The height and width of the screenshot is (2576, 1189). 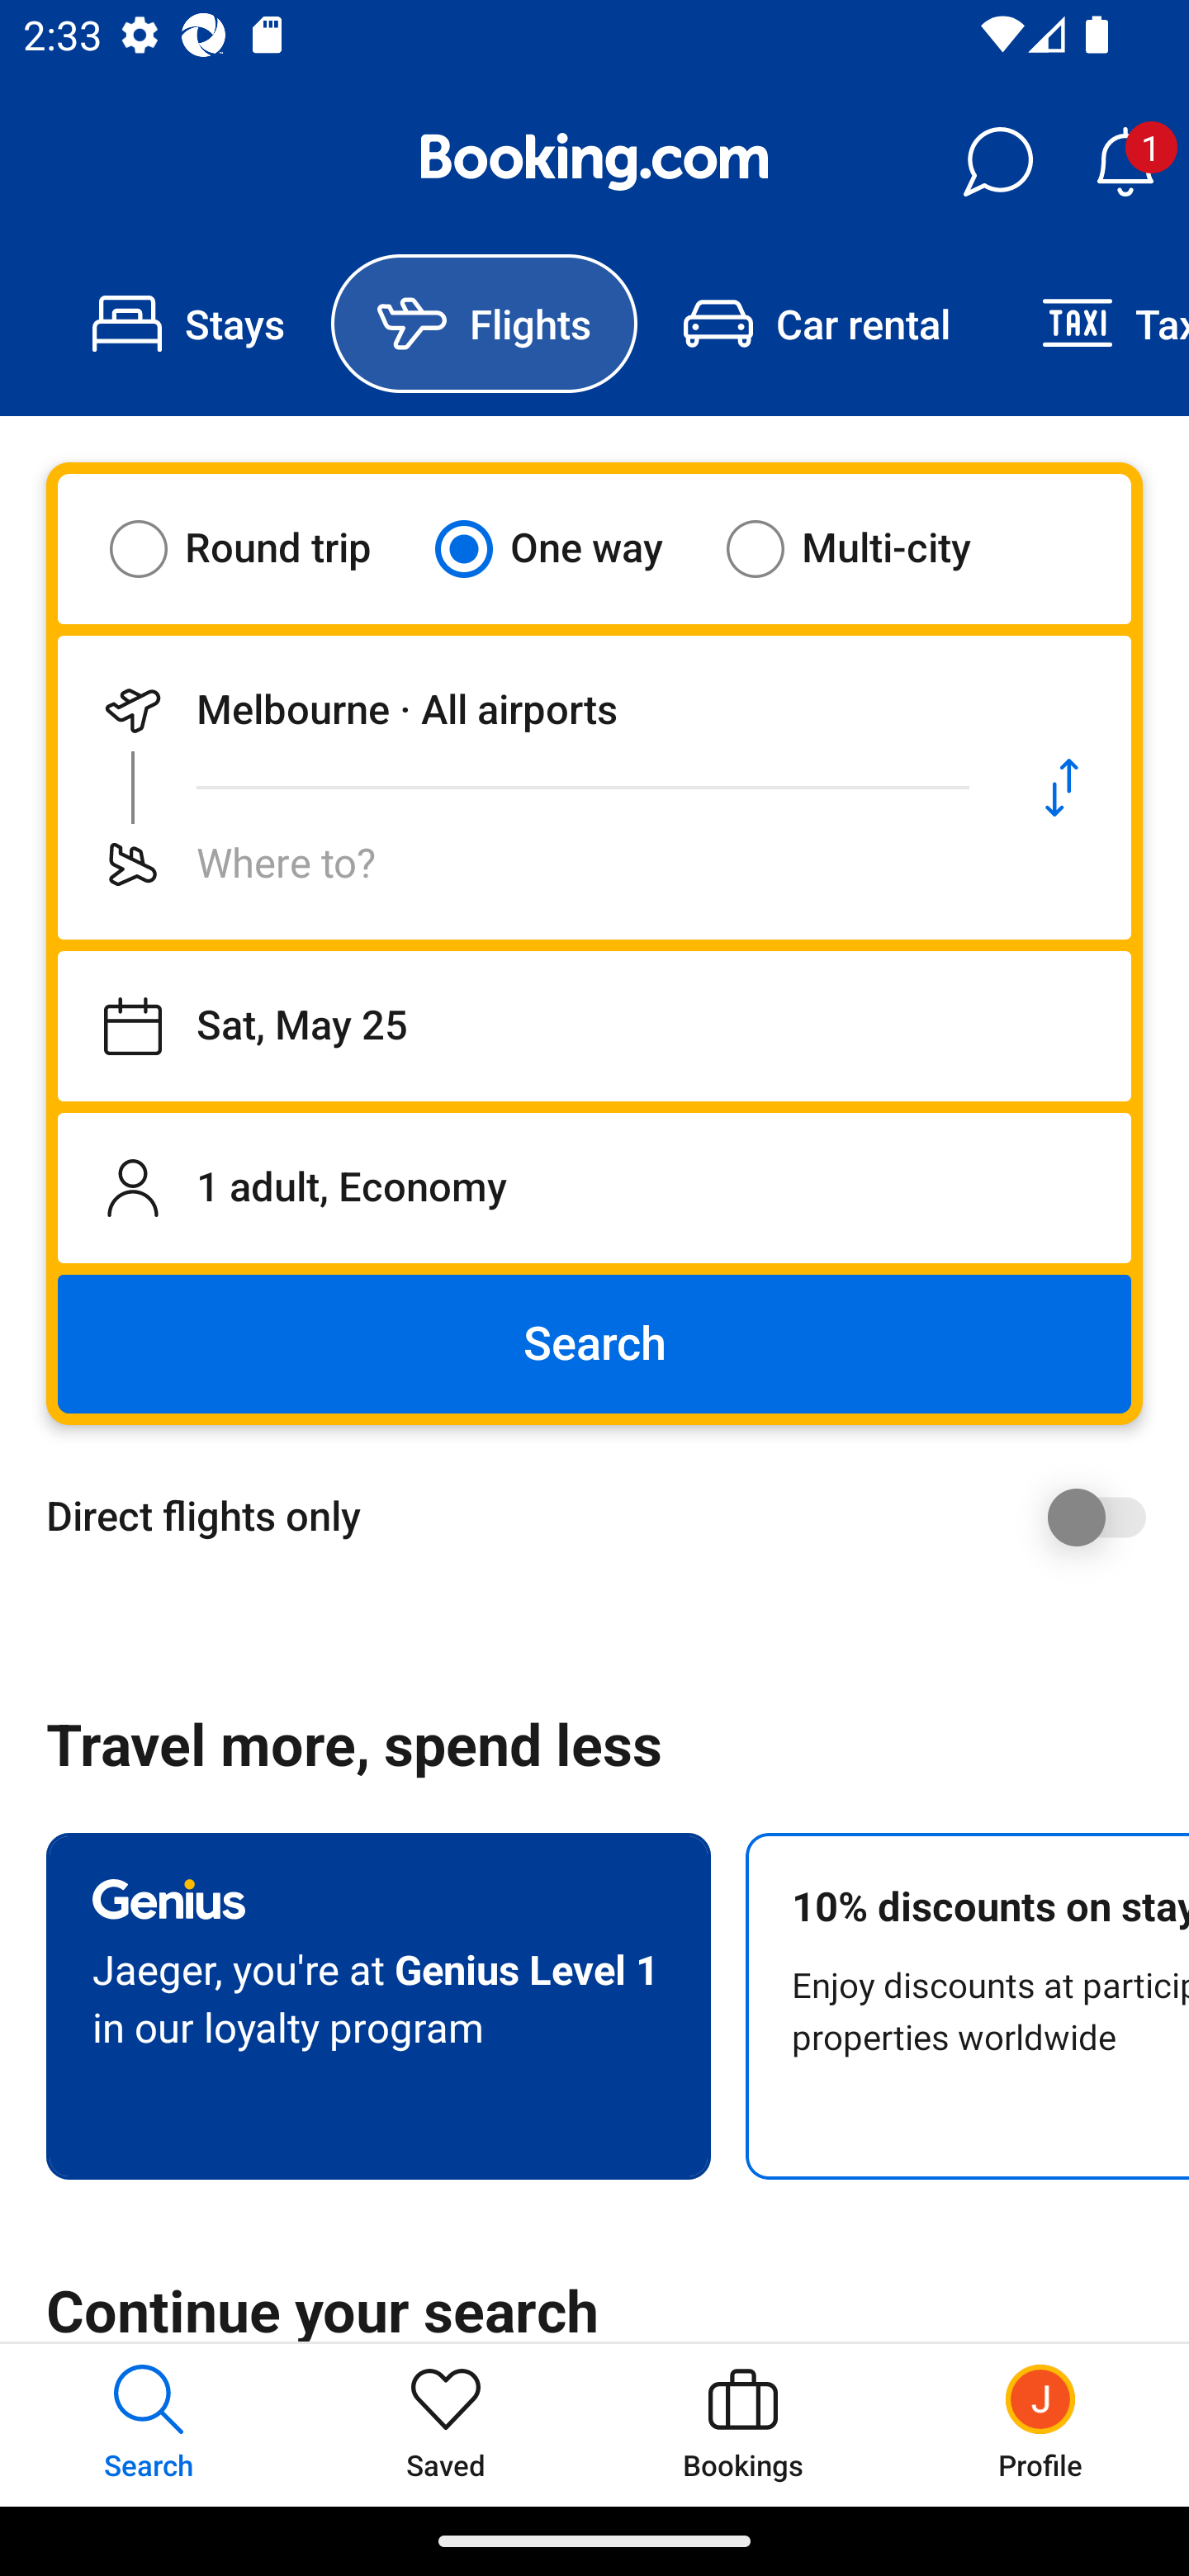 I want to click on Bookings, so click(x=743, y=2424).